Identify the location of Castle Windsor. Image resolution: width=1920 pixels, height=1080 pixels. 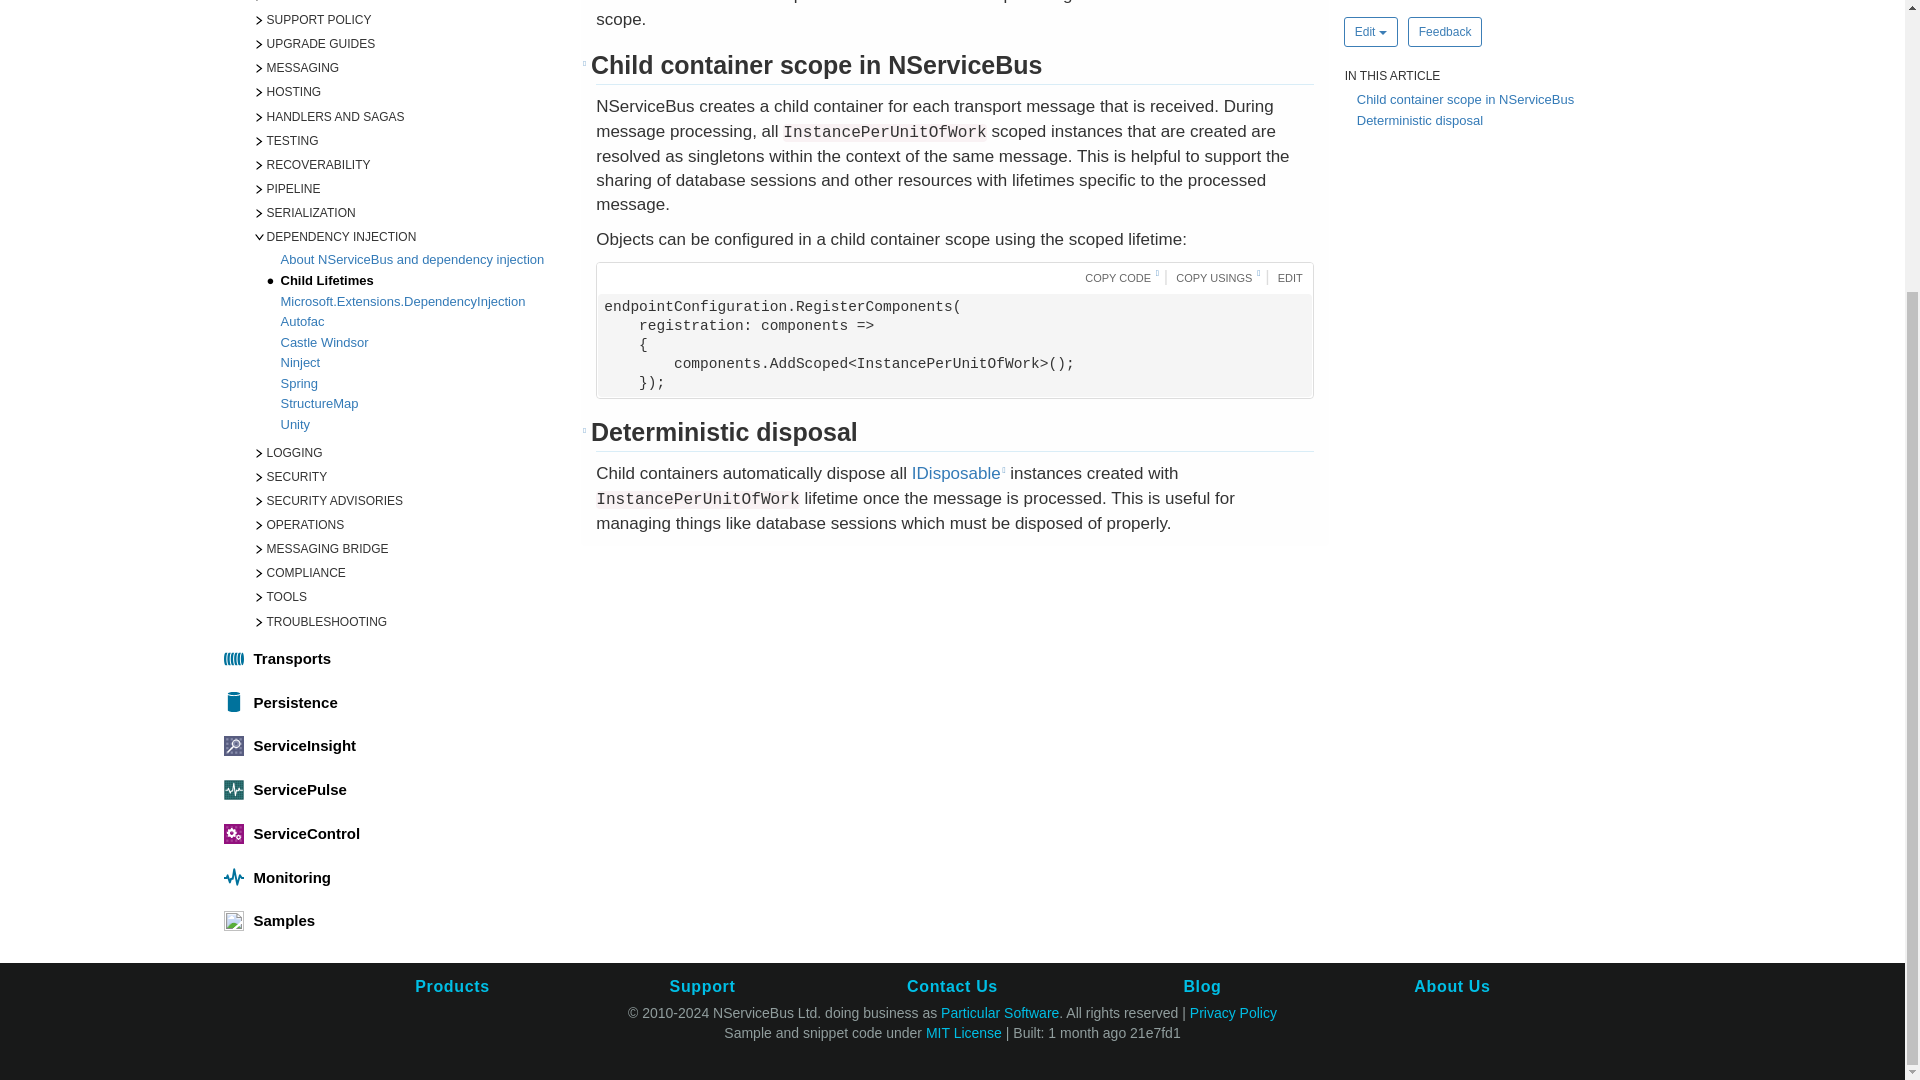
(421, 344).